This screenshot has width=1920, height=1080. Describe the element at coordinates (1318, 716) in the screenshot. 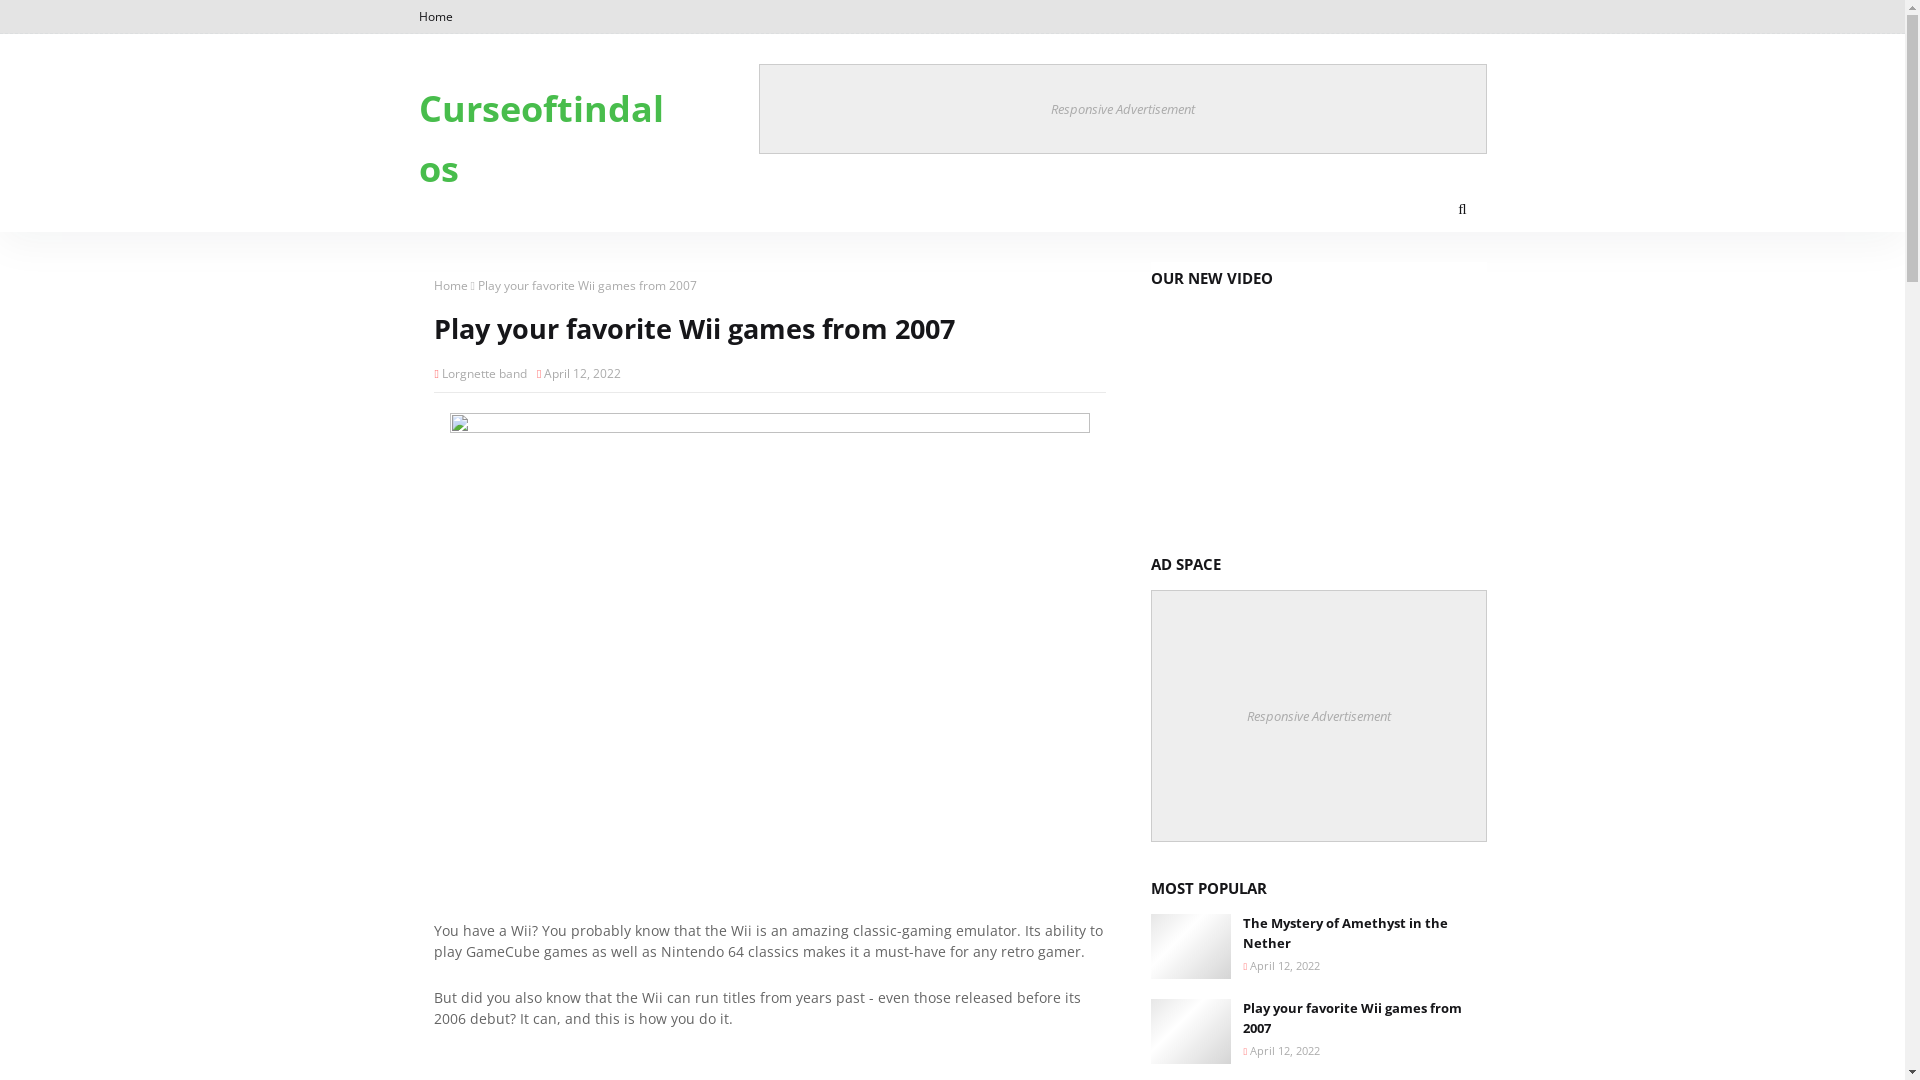

I see `Responsive Advertisement` at that location.